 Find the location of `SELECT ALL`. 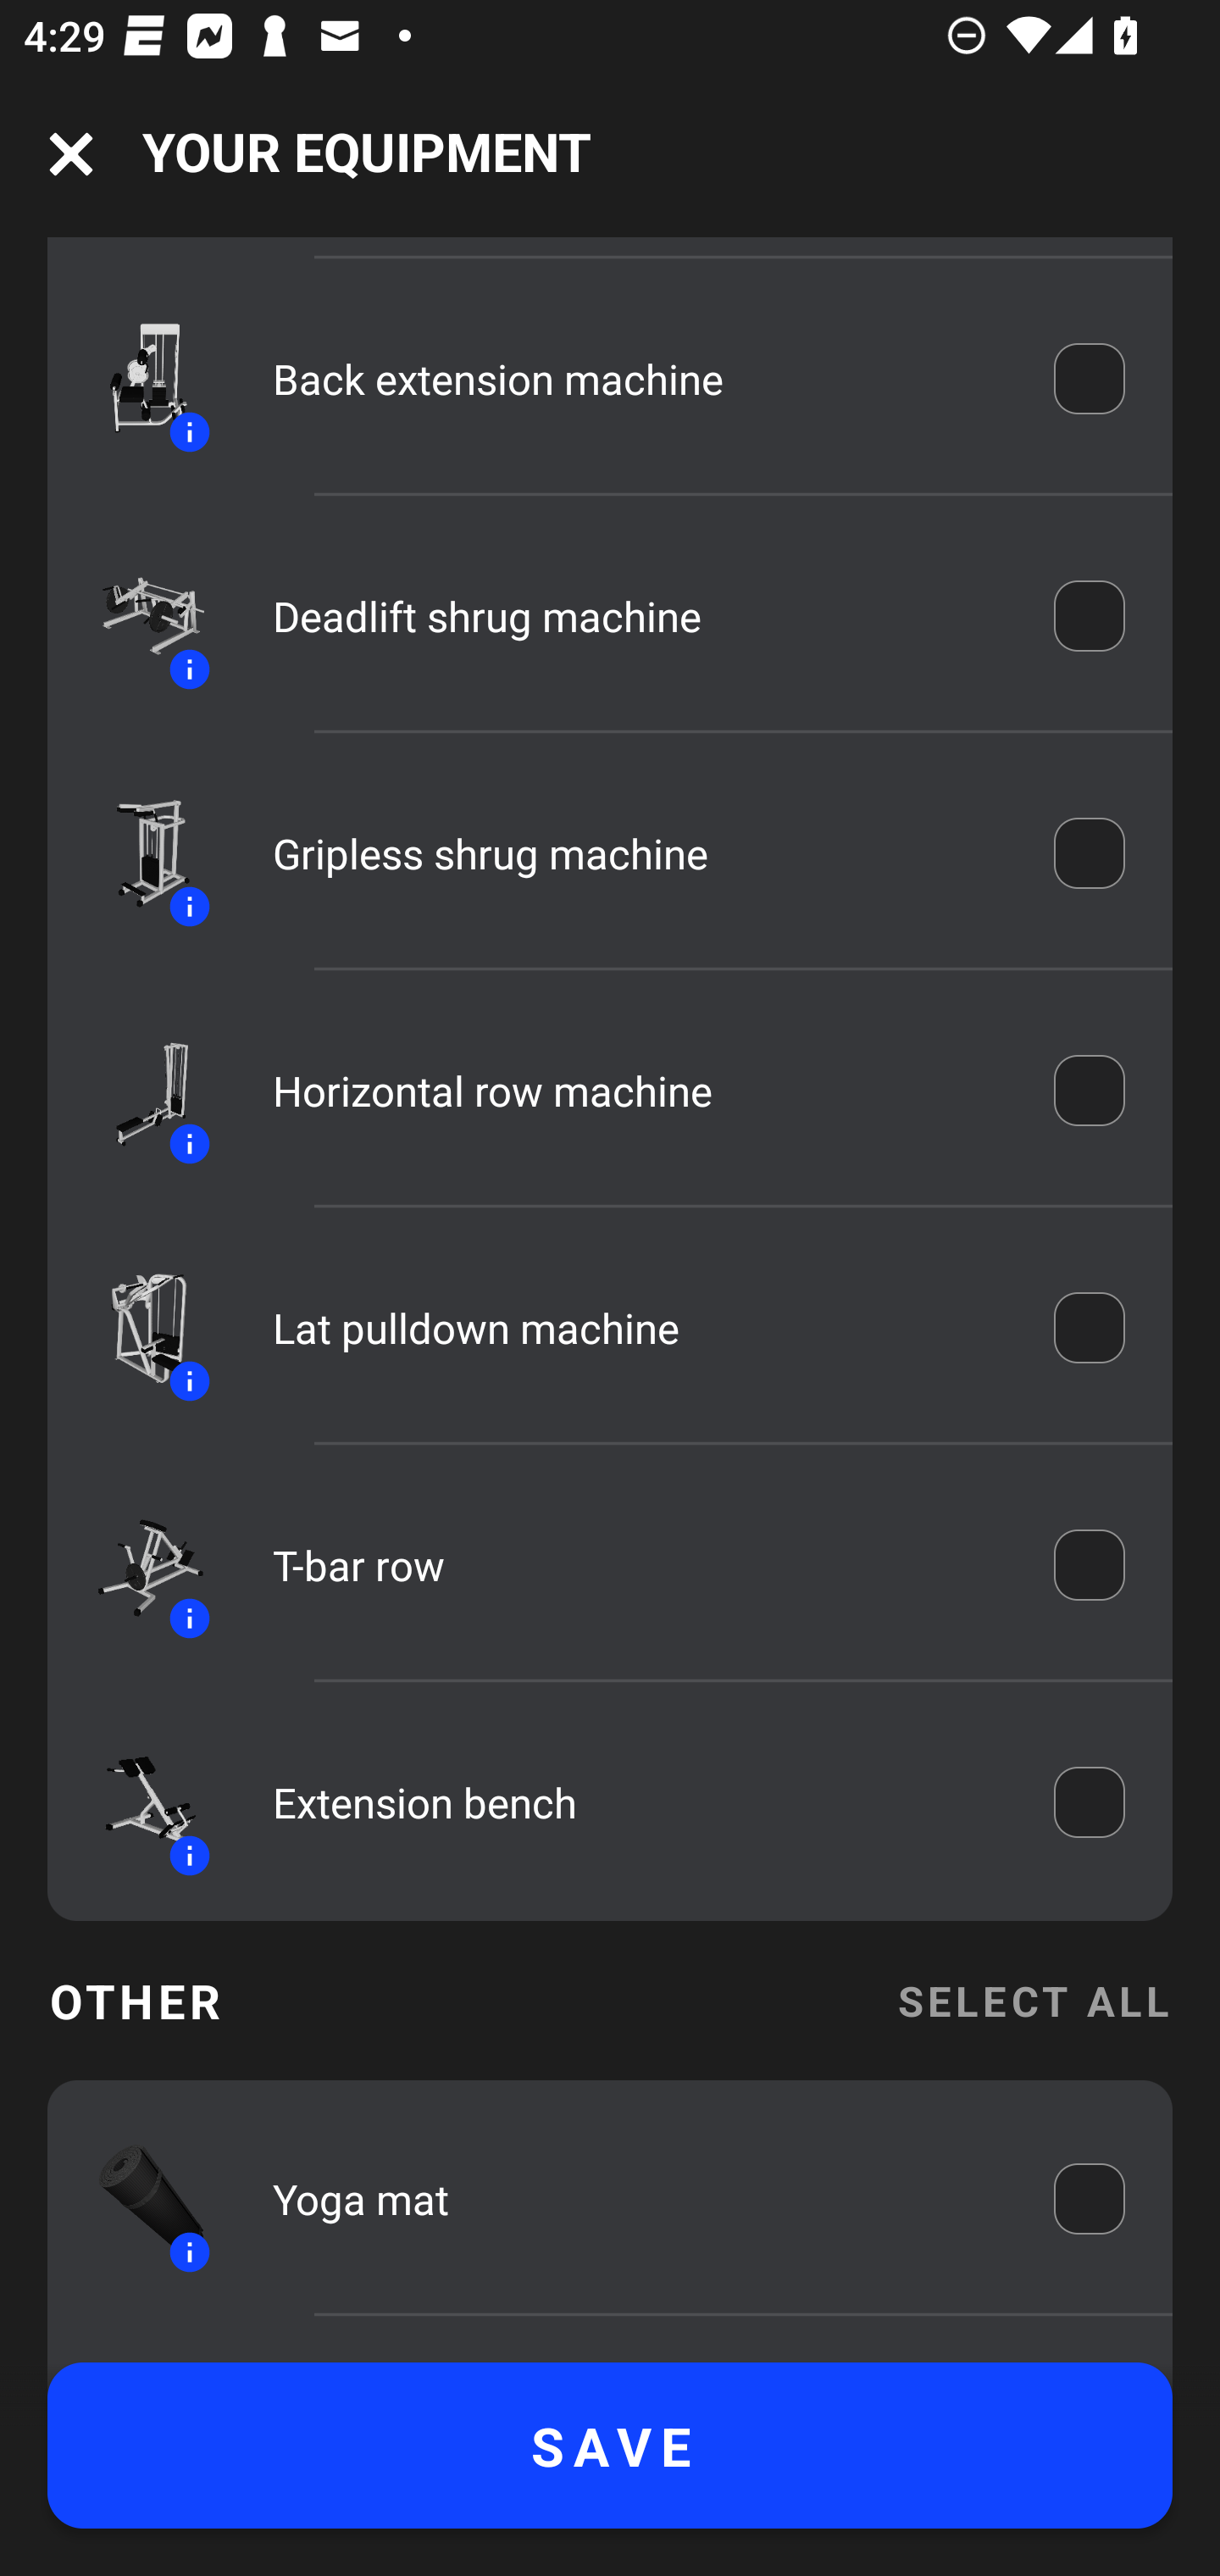

SELECT ALL is located at coordinates (1034, 2000).